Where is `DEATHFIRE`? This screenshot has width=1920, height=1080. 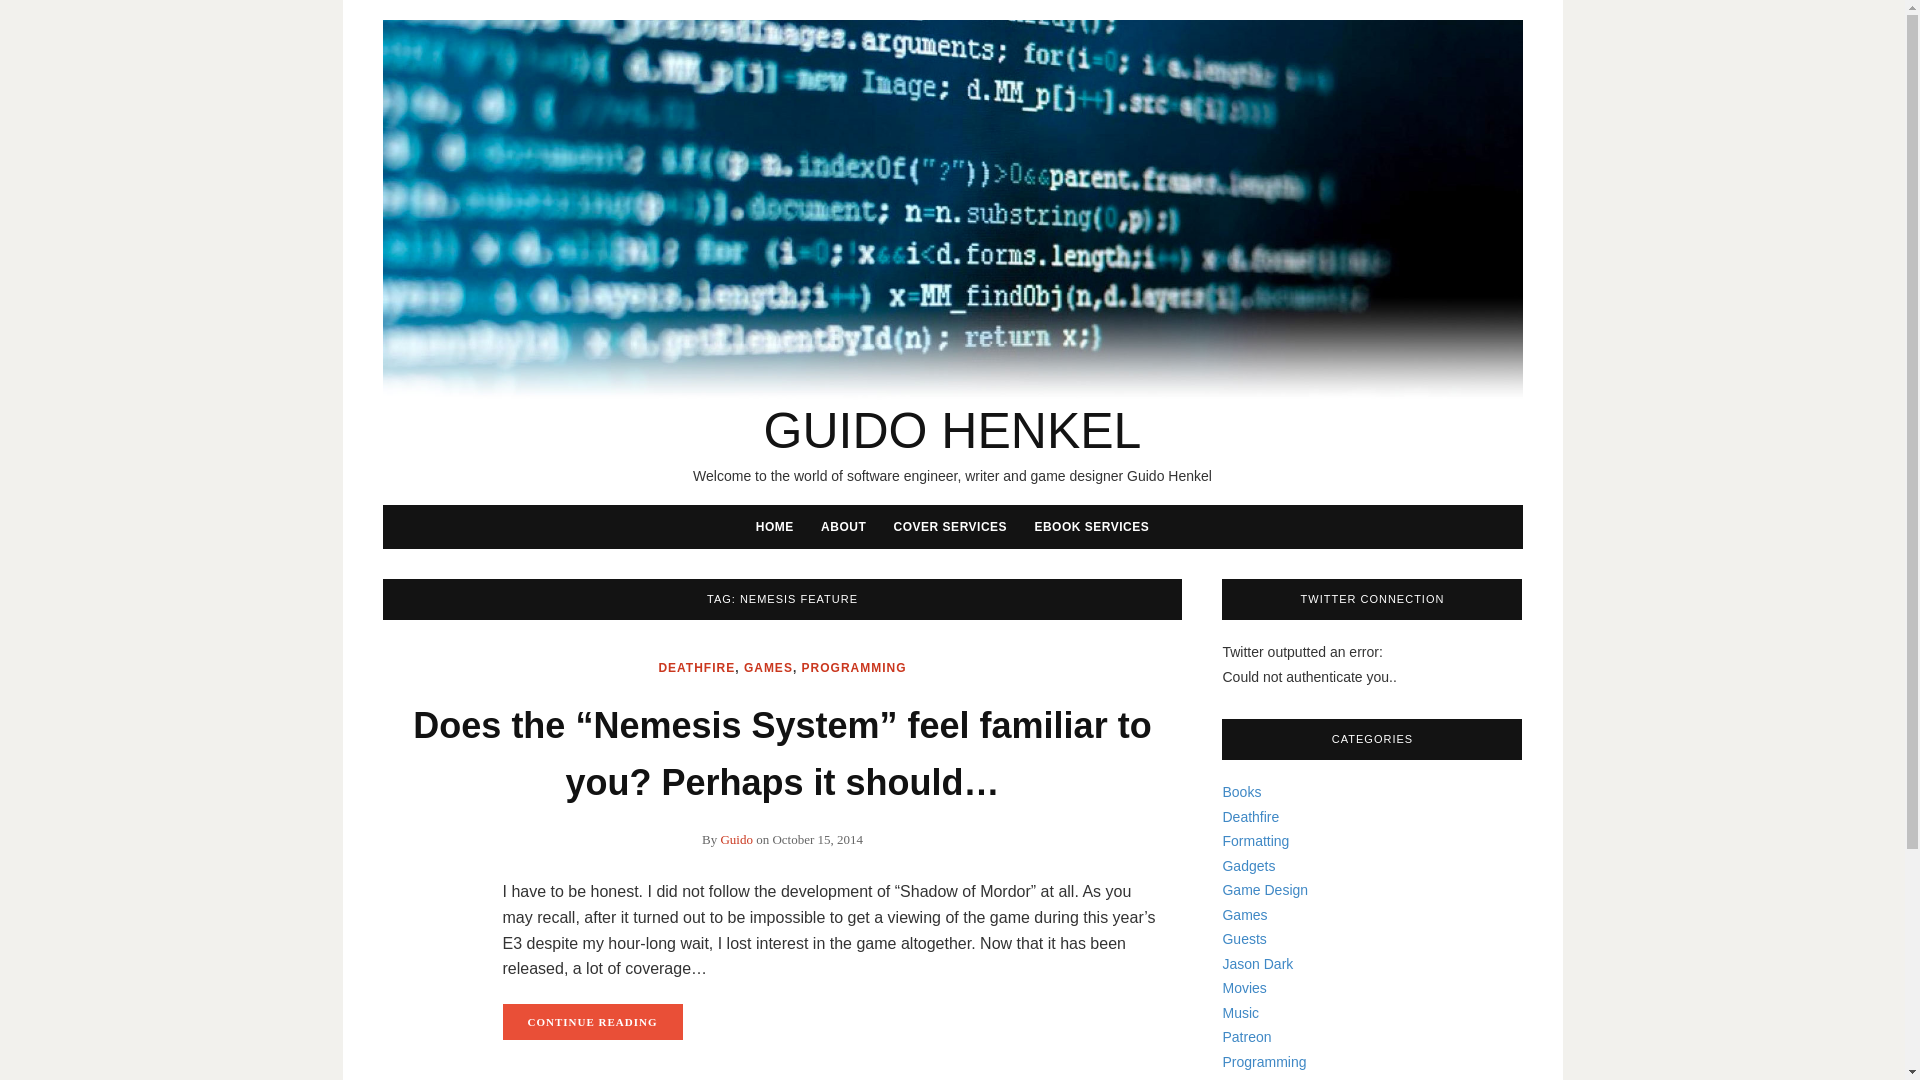 DEATHFIRE is located at coordinates (696, 668).